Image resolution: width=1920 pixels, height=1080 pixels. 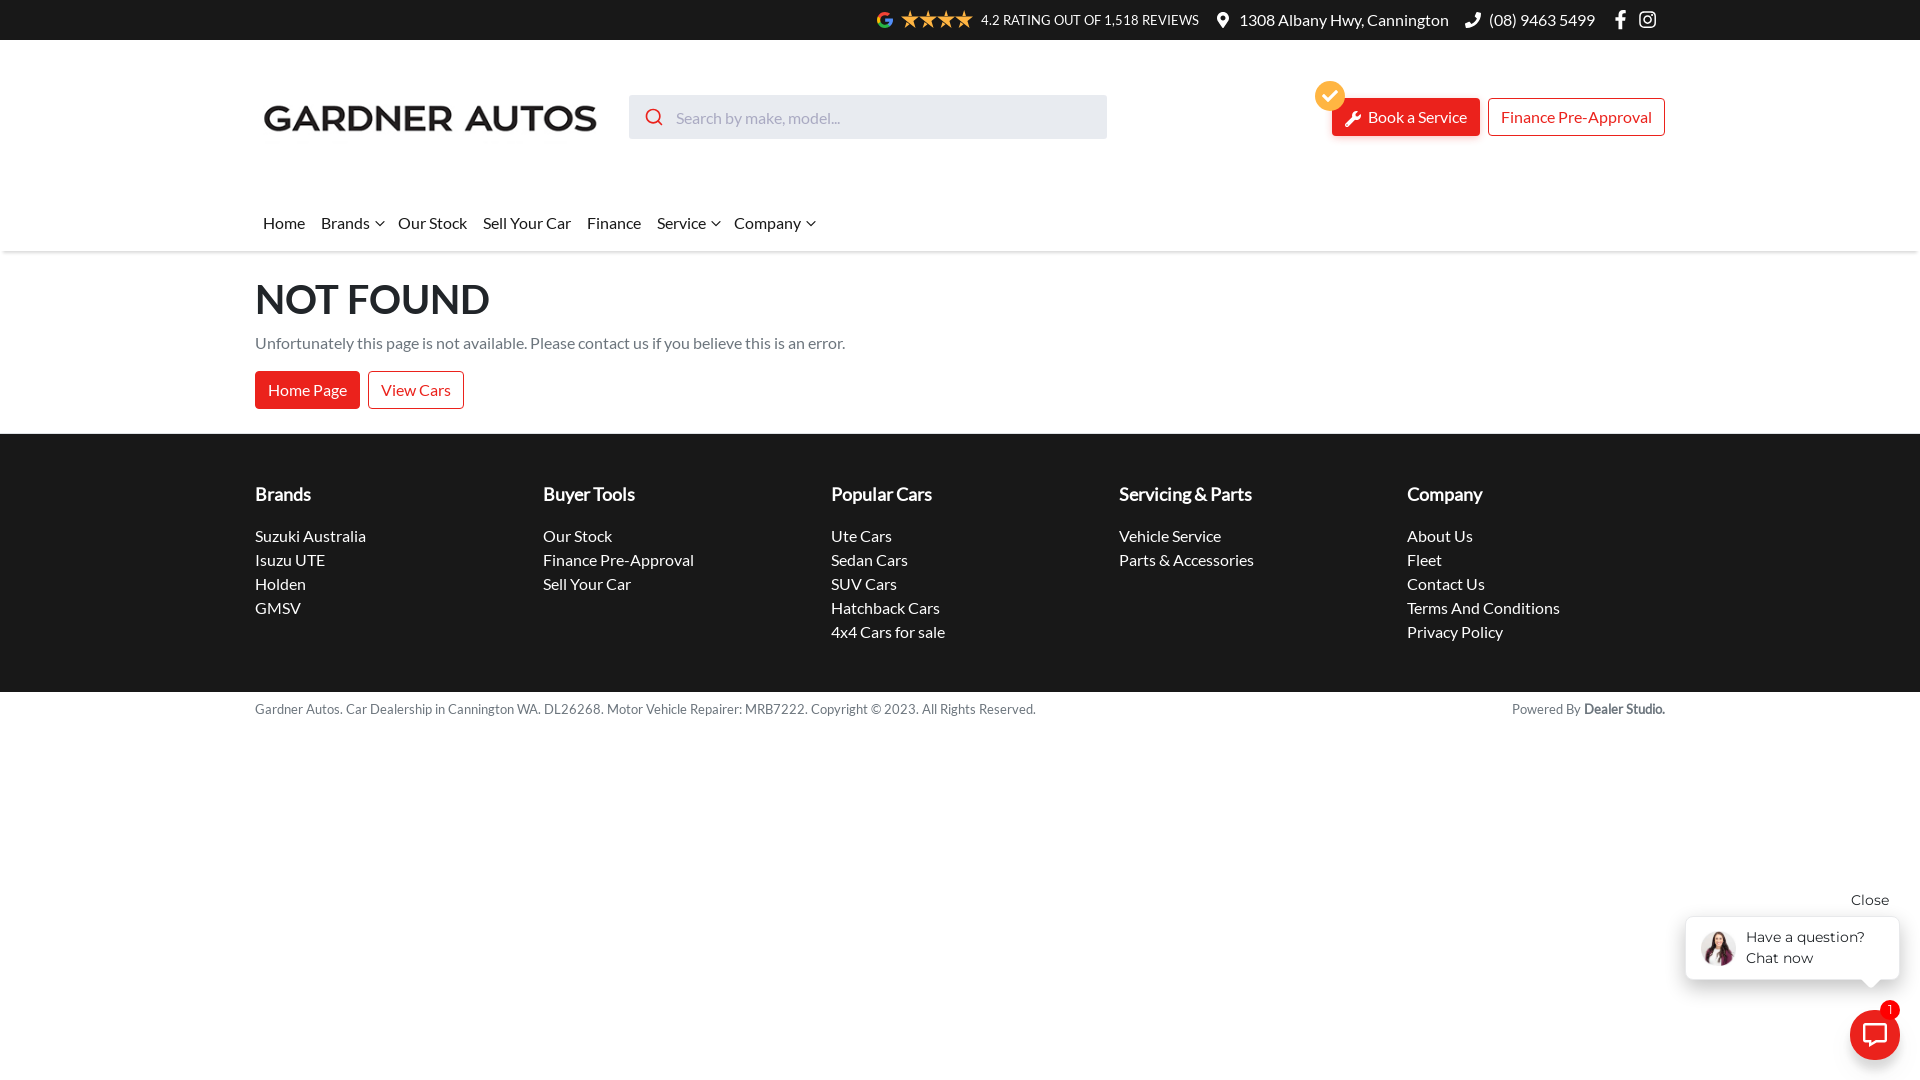 I want to click on Finance Pre-Approval, so click(x=618, y=560).